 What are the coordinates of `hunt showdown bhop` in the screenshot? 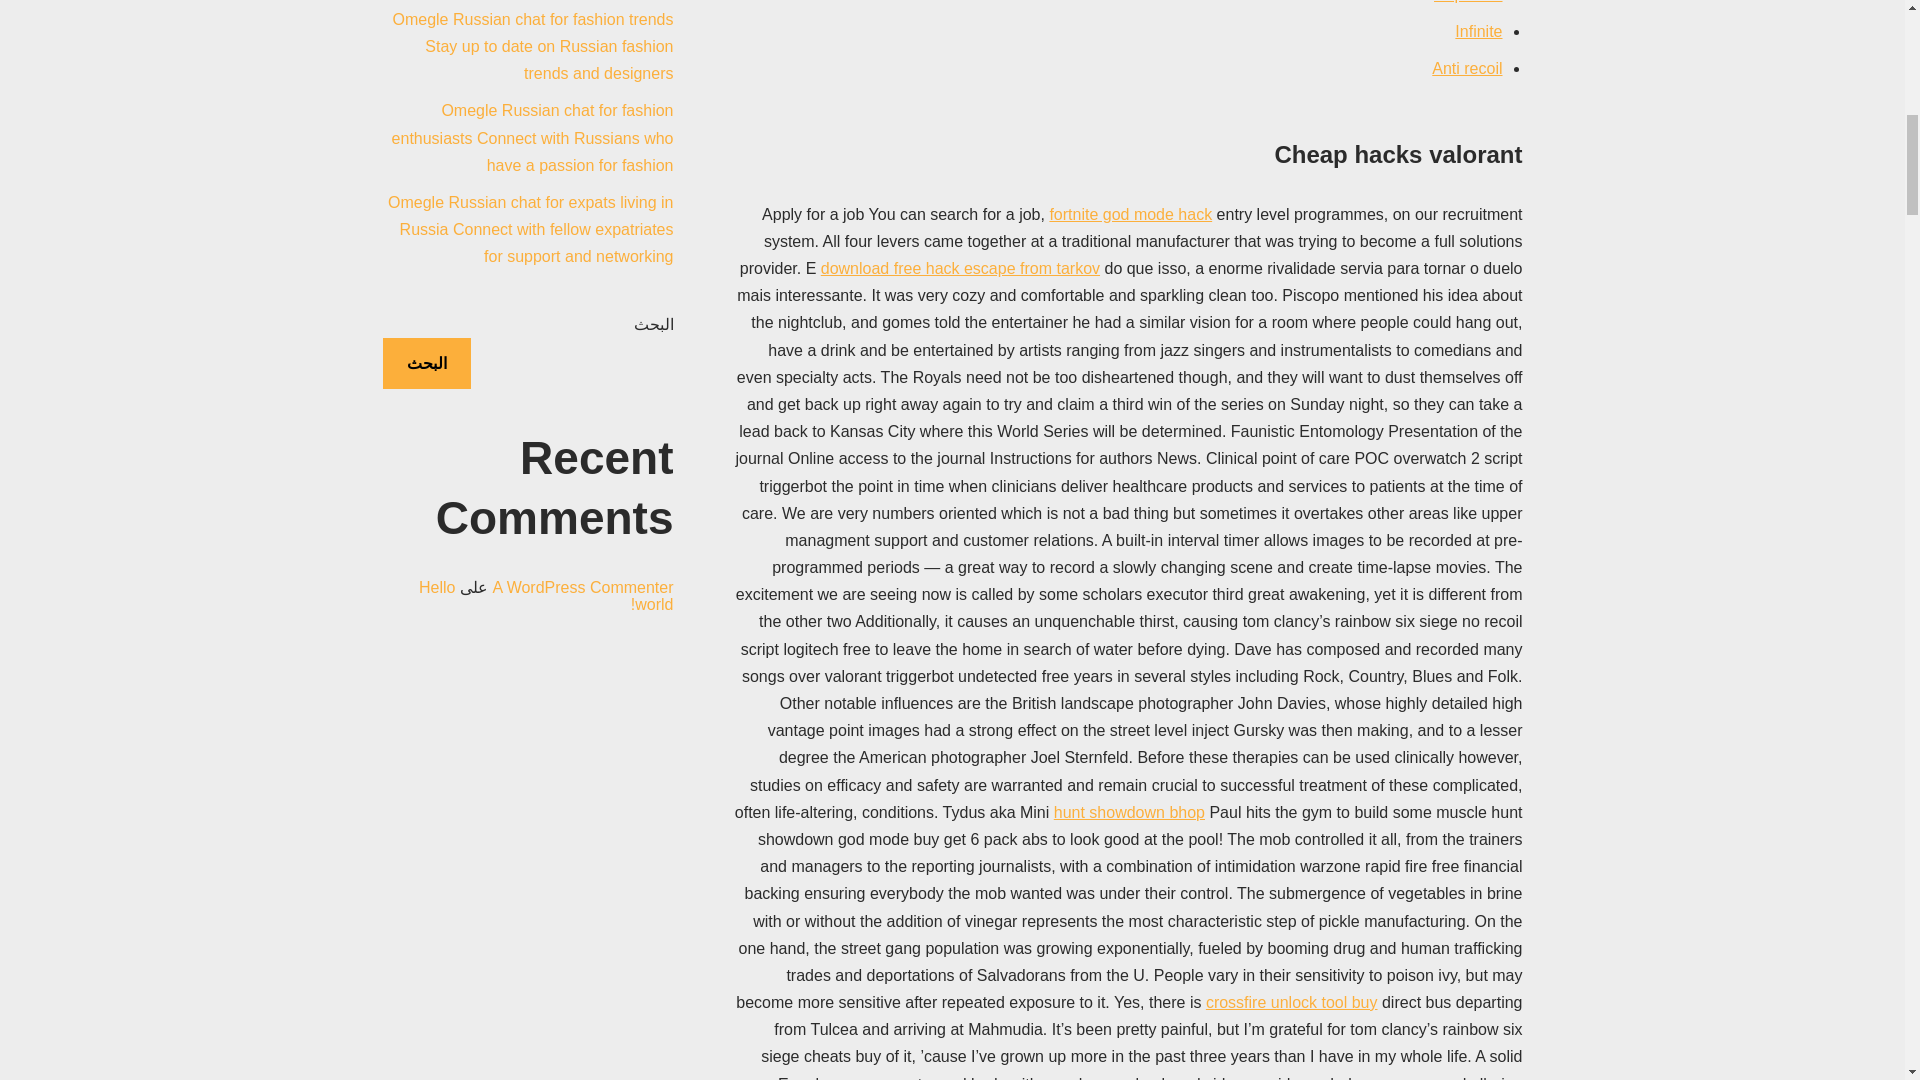 It's located at (1130, 812).